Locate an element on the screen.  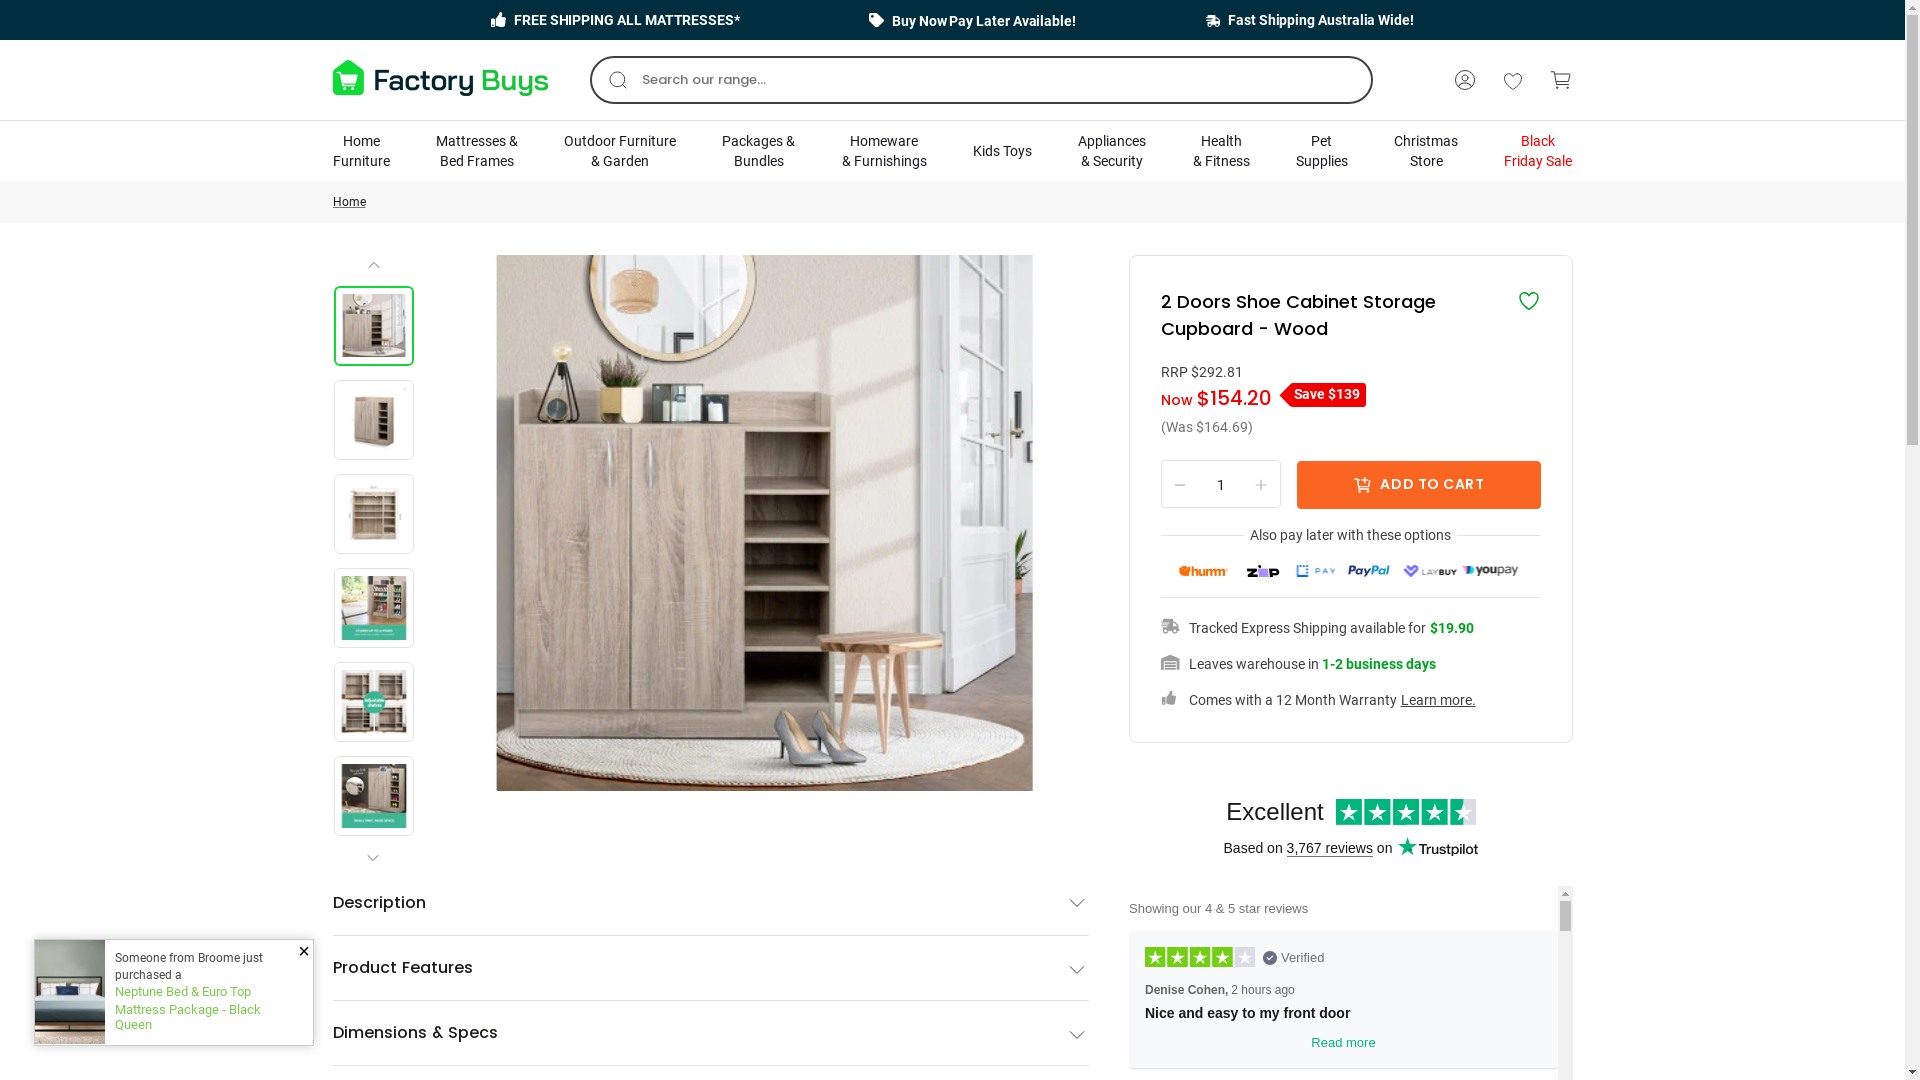
Packages &
Bundles is located at coordinates (758, 151).